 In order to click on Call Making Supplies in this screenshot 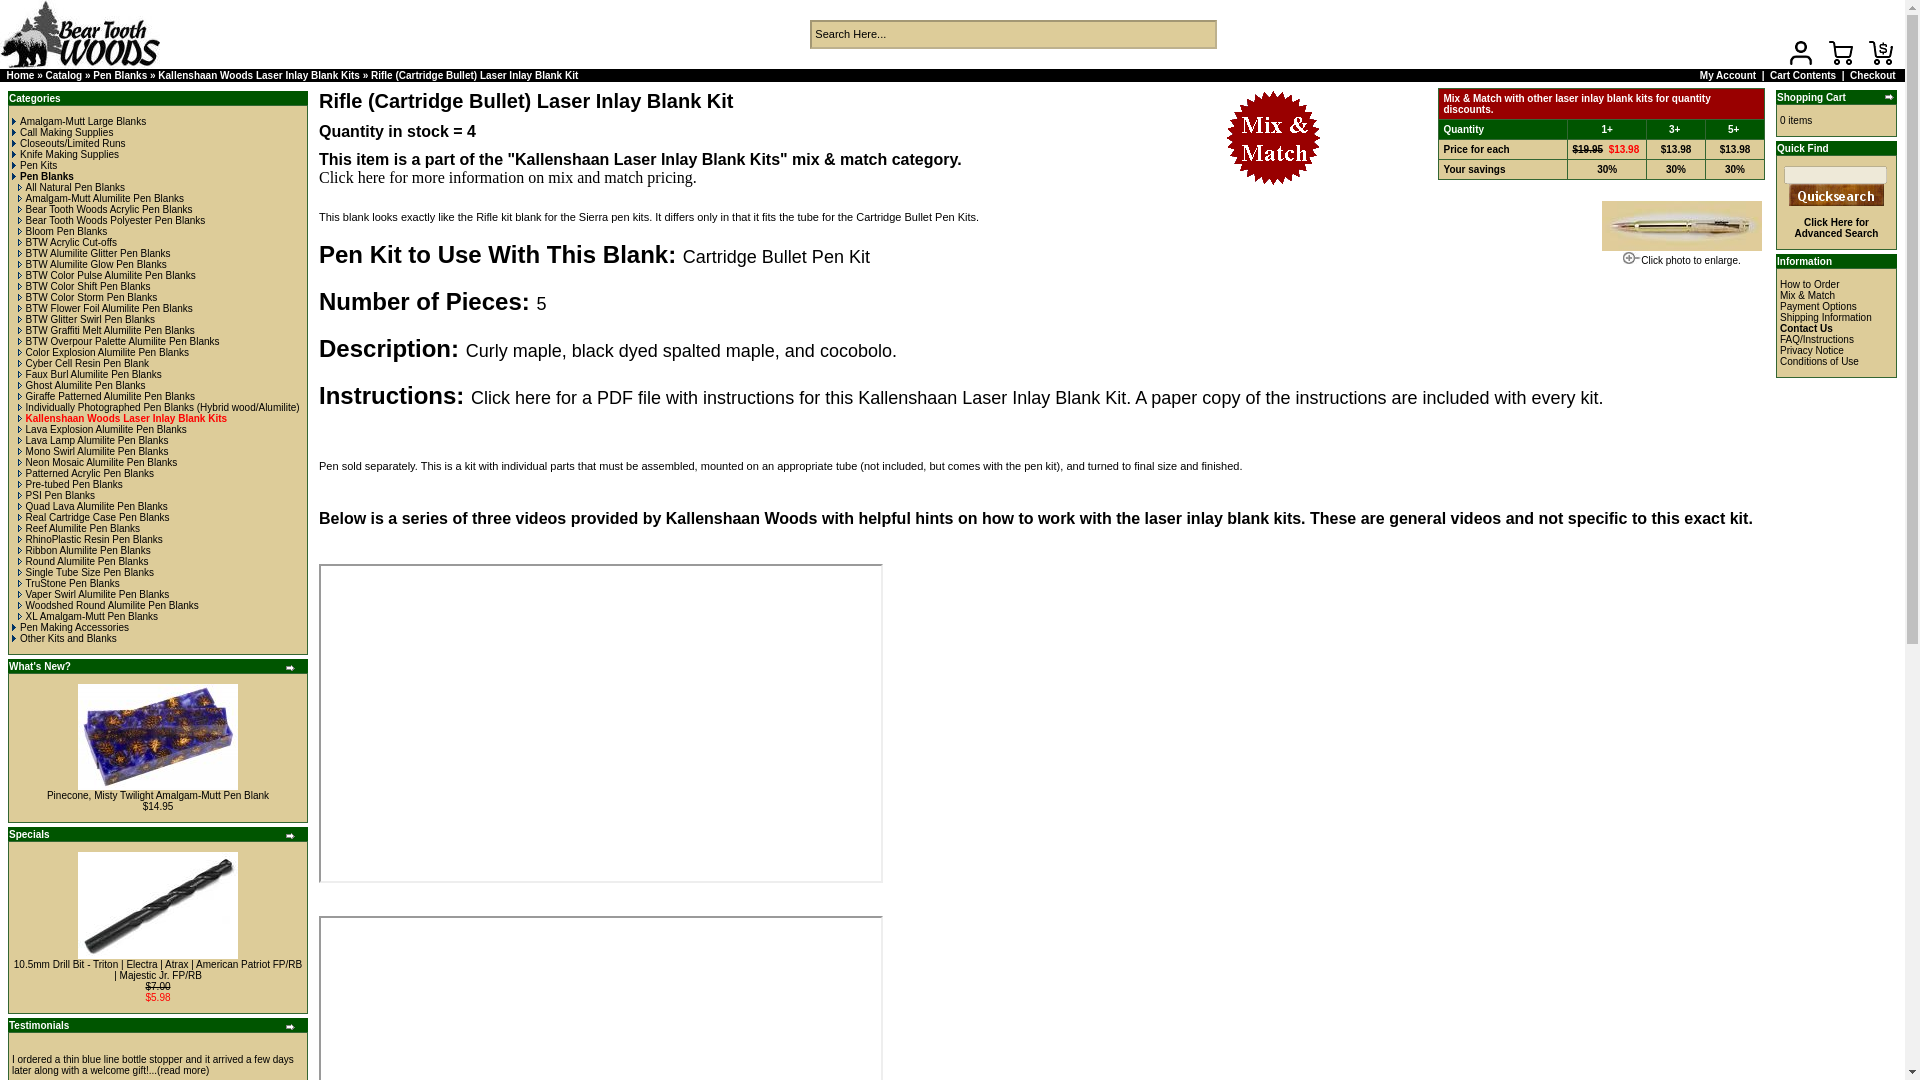, I will do `click(62, 132)`.